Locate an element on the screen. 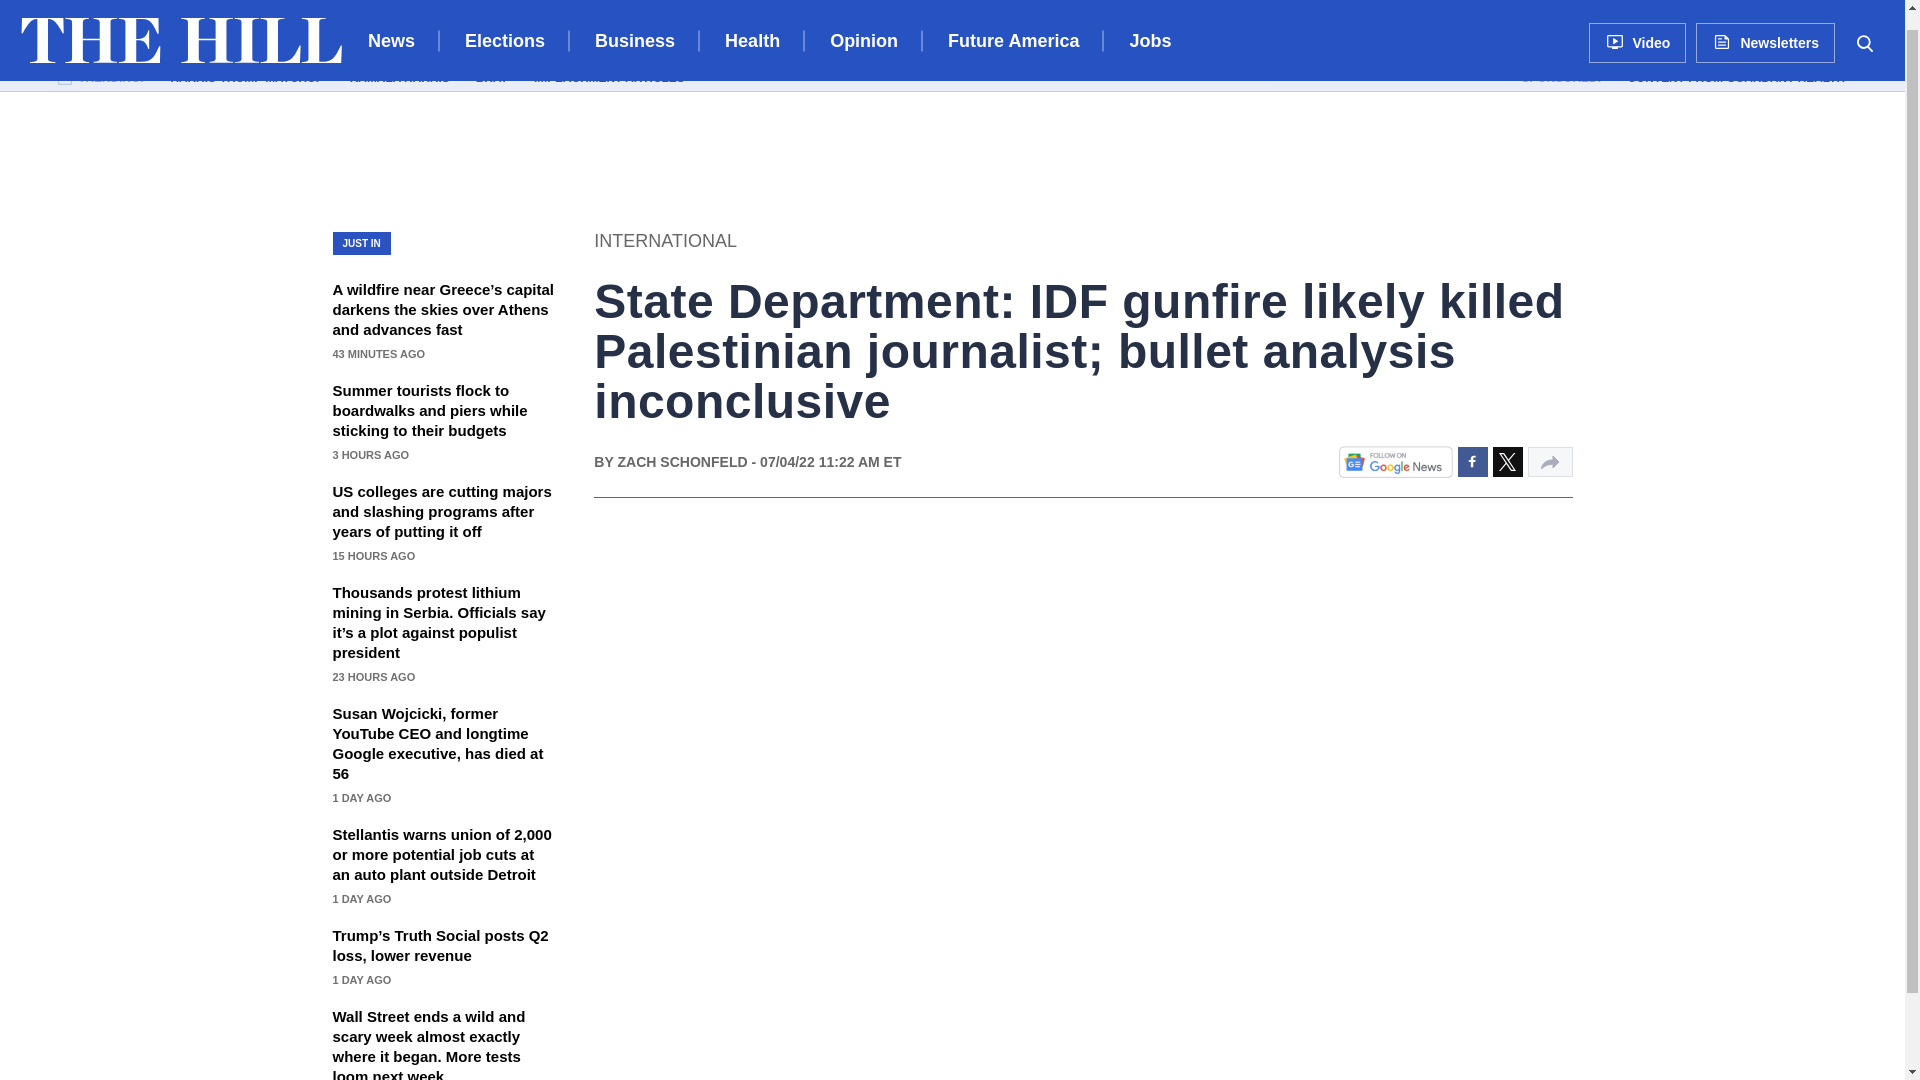  Business is located at coordinates (635, 24).